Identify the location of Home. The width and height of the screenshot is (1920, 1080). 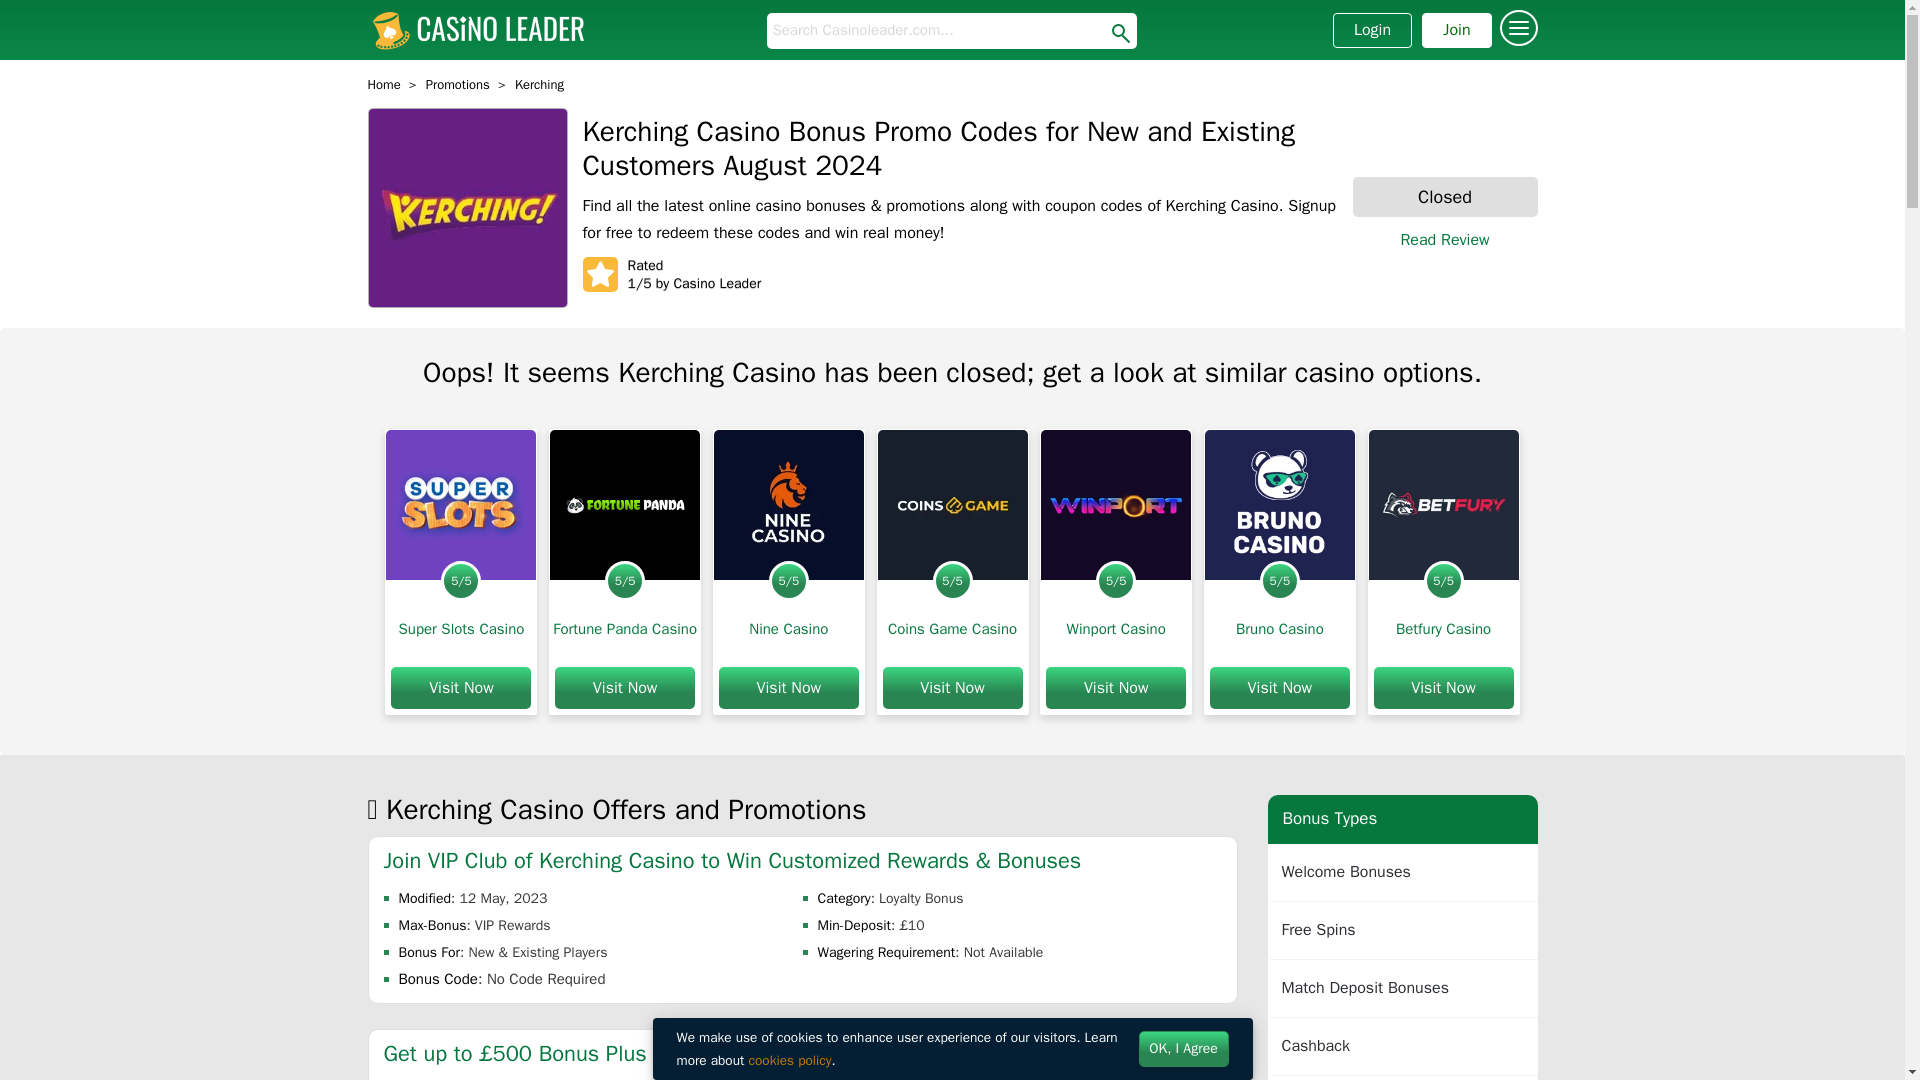
(384, 84).